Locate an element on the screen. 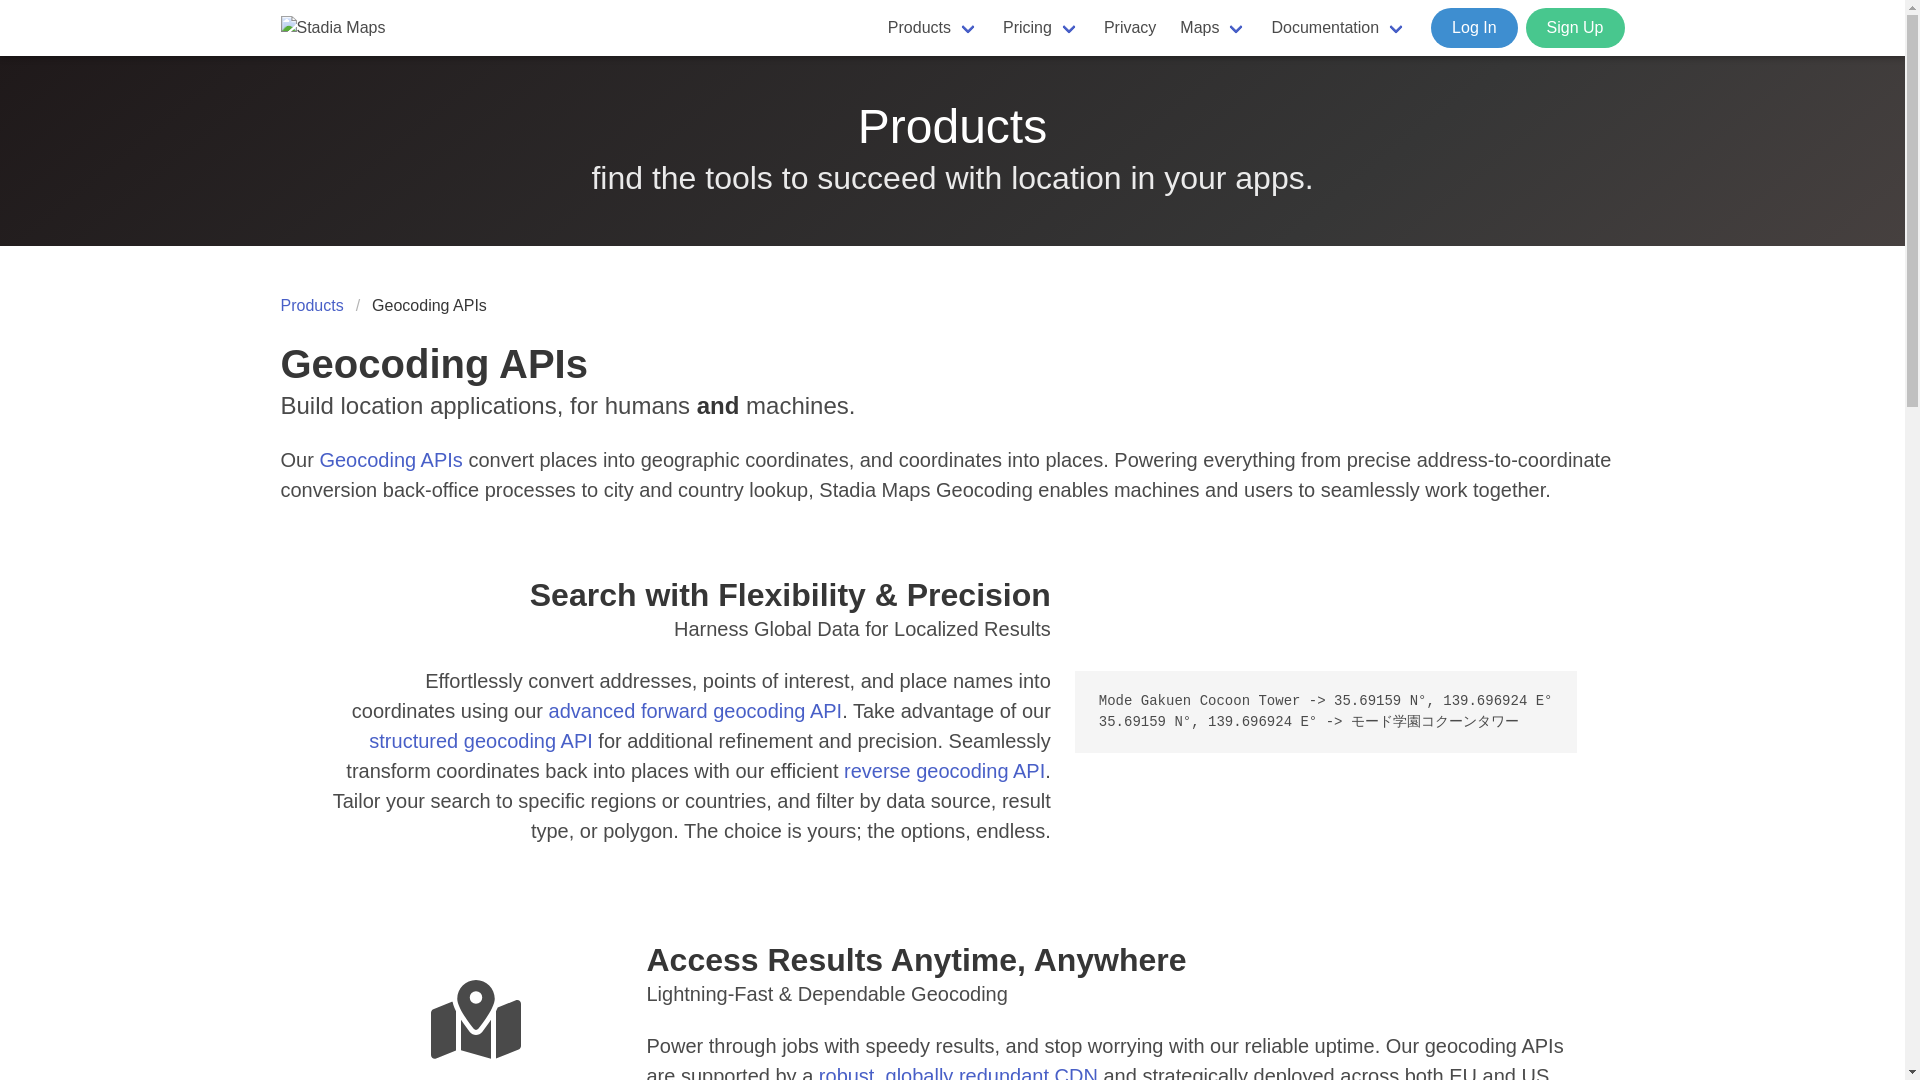 Image resolution: width=1920 pixels, height=1080 pixels. Privacy is located at coordinates (1130, 28).